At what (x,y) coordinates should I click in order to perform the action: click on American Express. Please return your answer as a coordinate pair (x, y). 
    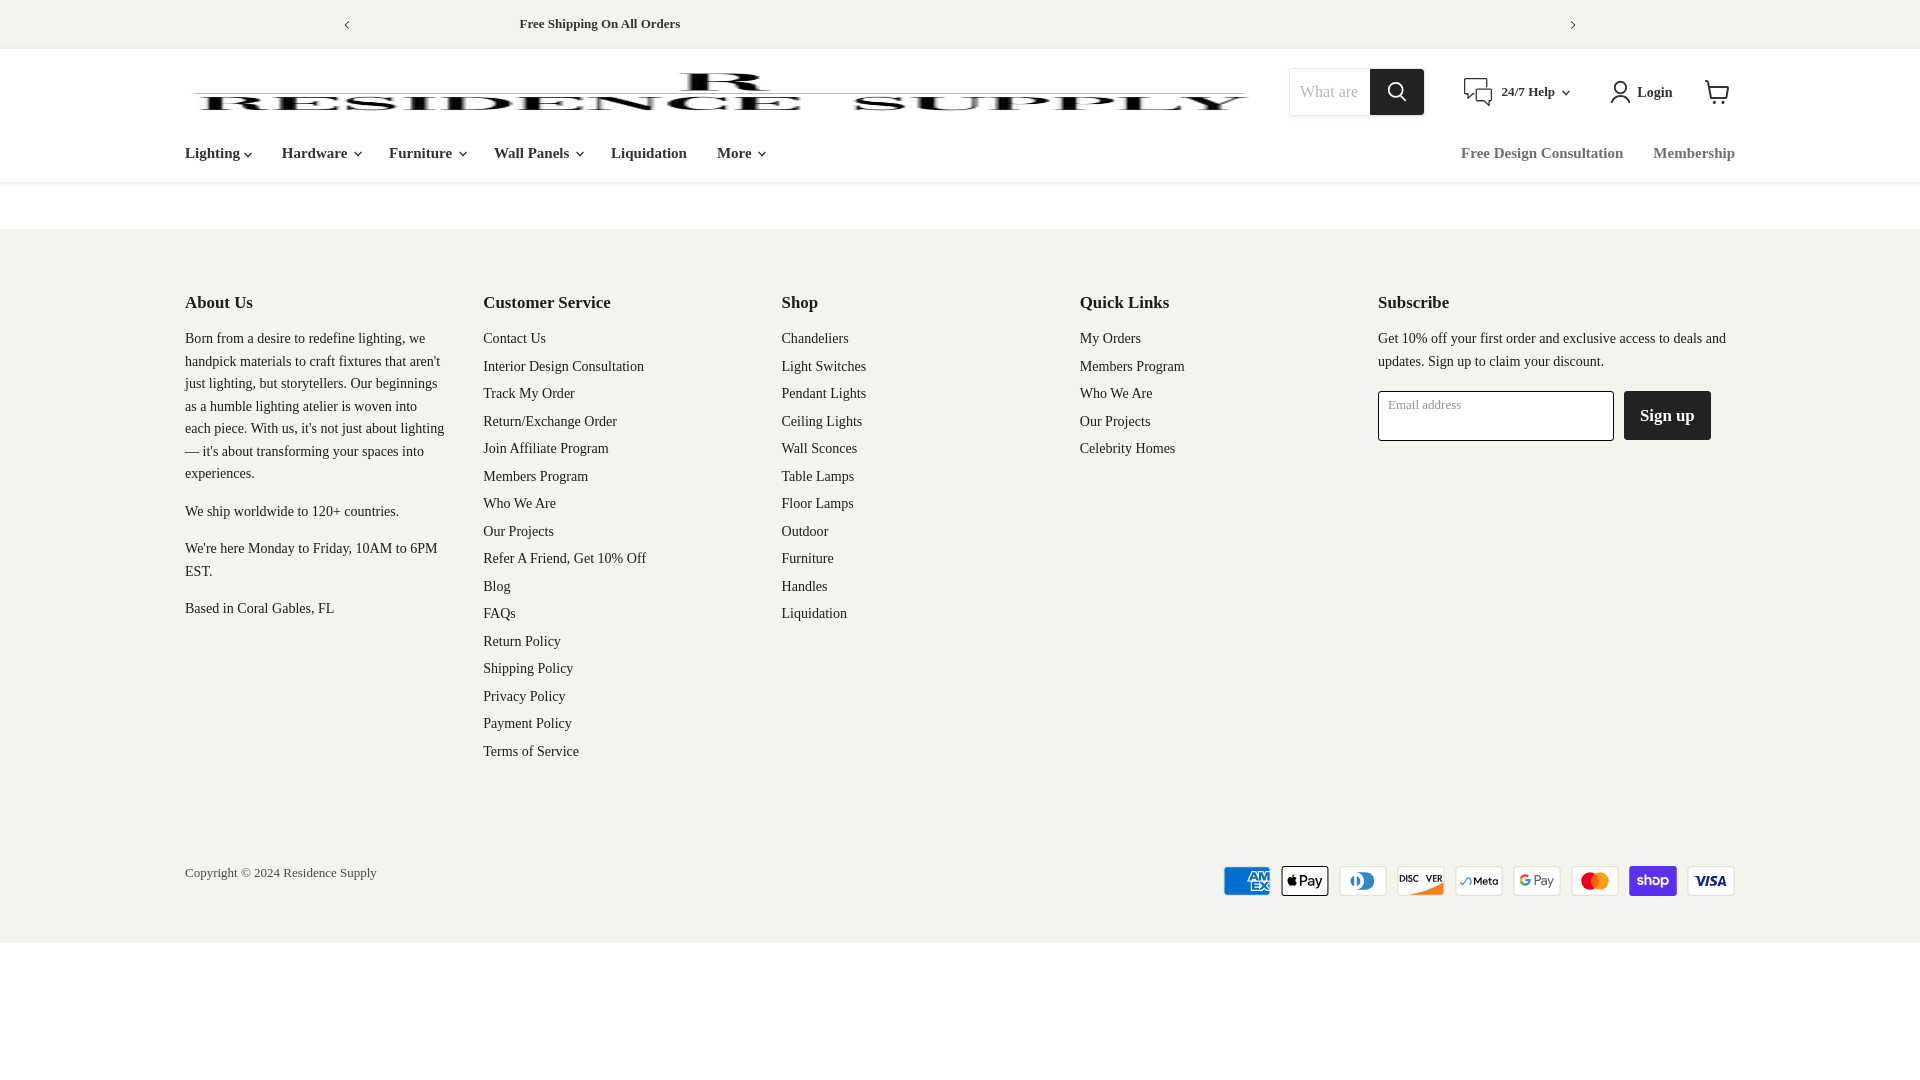
    Looking at the image, I should click on (1247, 881).